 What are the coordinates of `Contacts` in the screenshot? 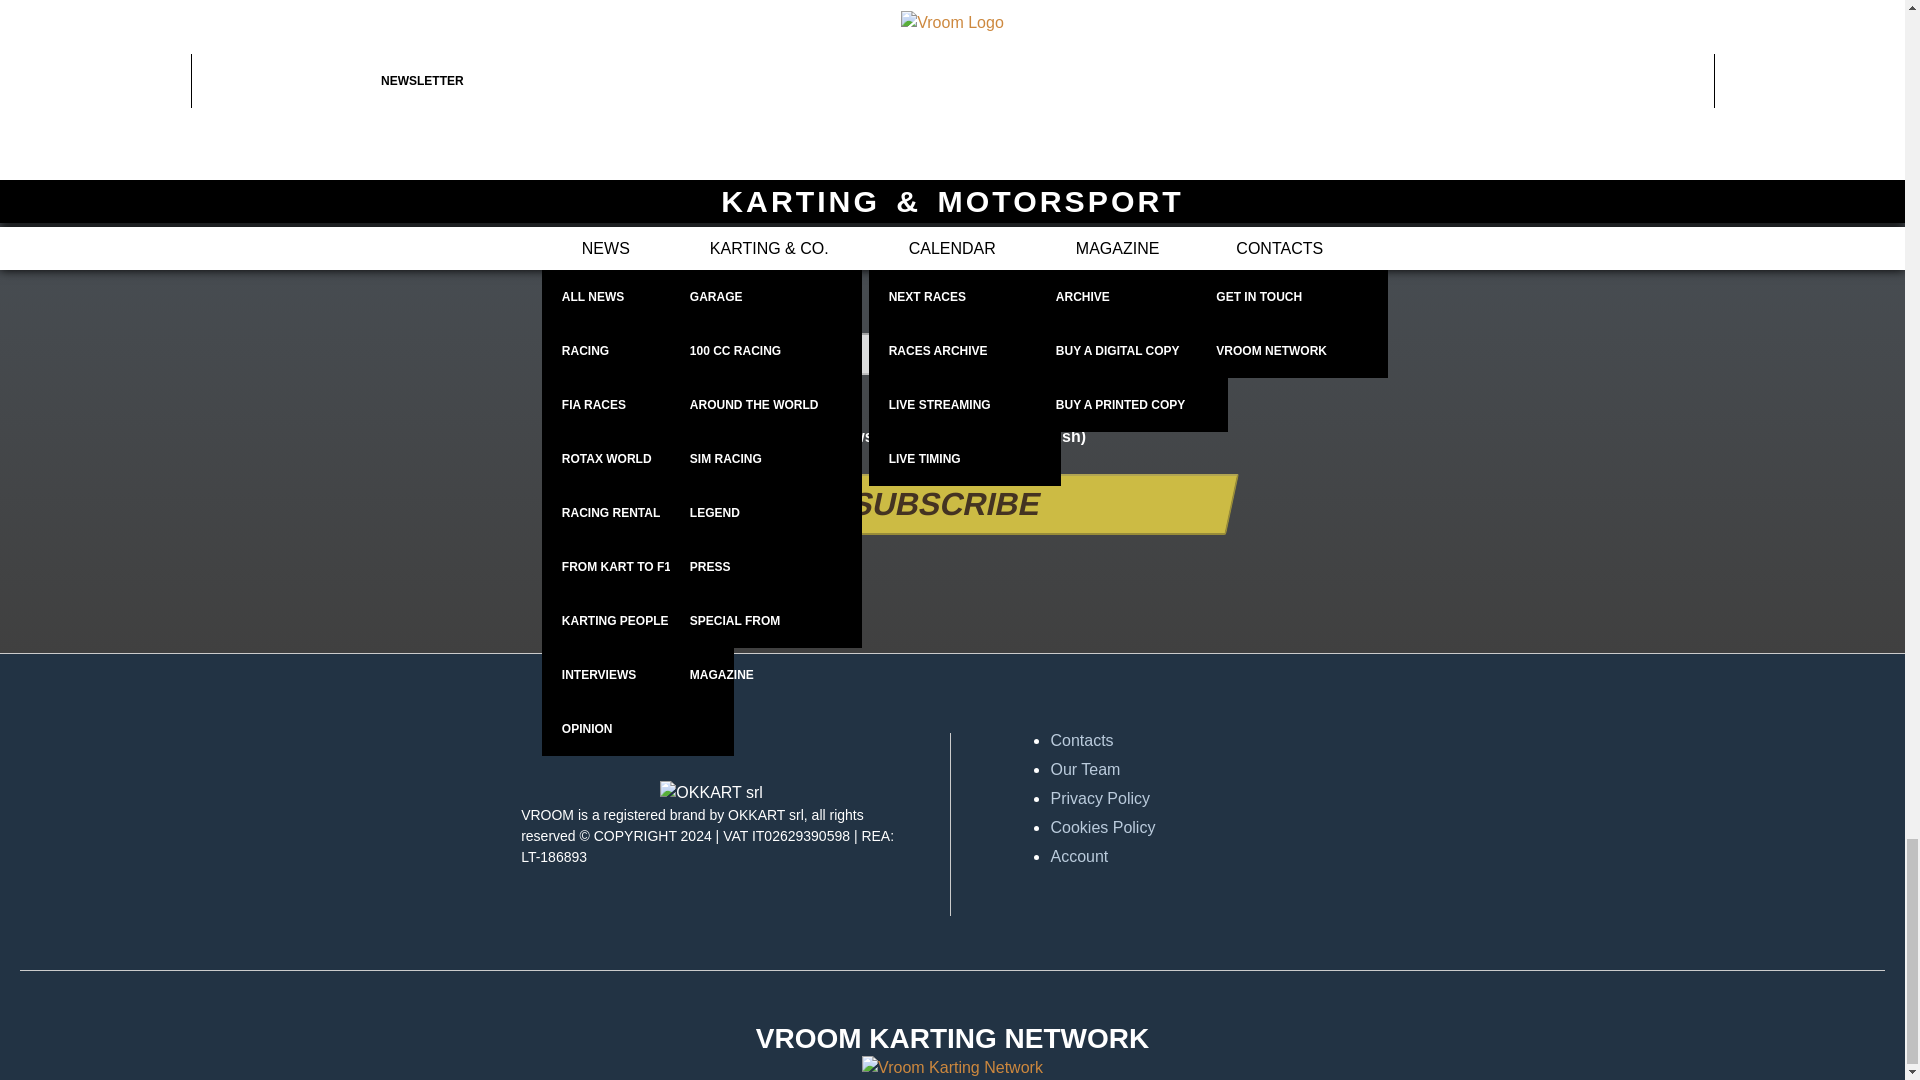 It's located at (1240, 740).